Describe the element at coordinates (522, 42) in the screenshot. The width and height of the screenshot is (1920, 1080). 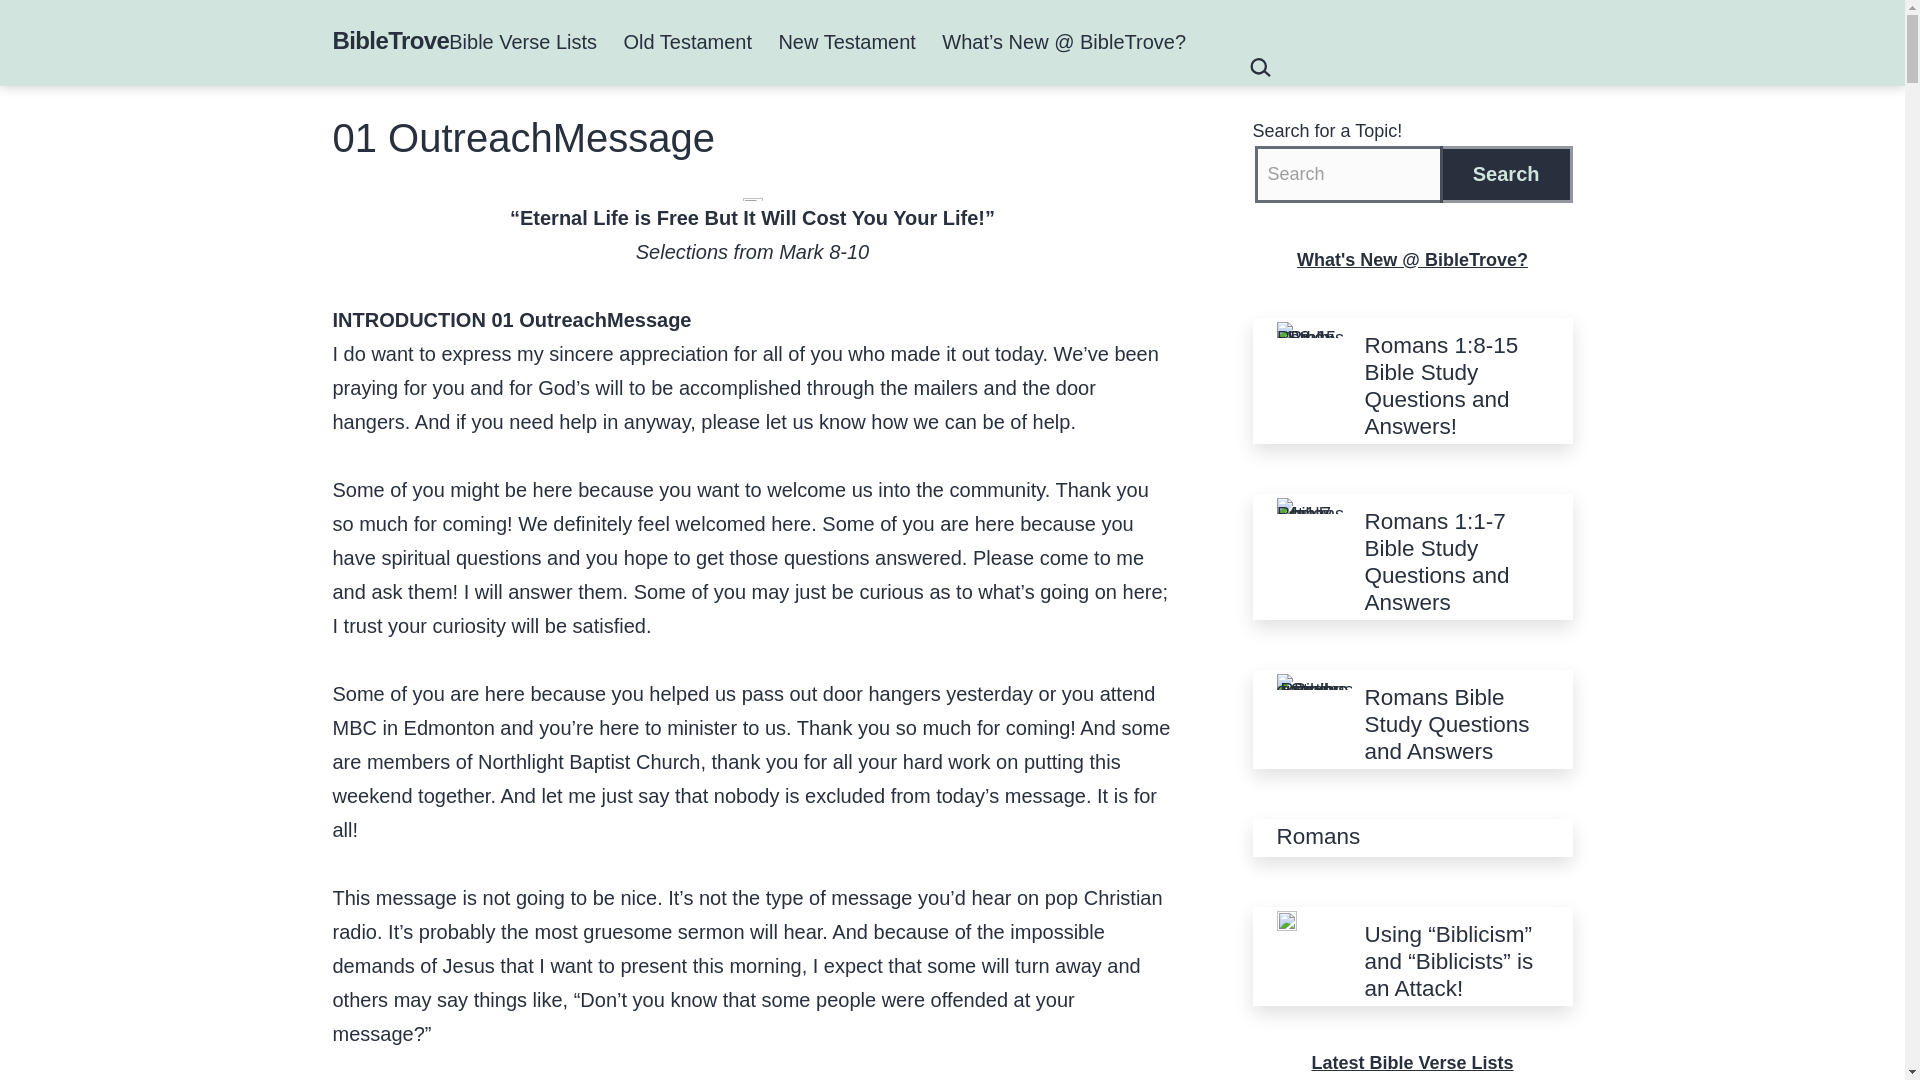
I see `Bible Verse Lists` at that location.